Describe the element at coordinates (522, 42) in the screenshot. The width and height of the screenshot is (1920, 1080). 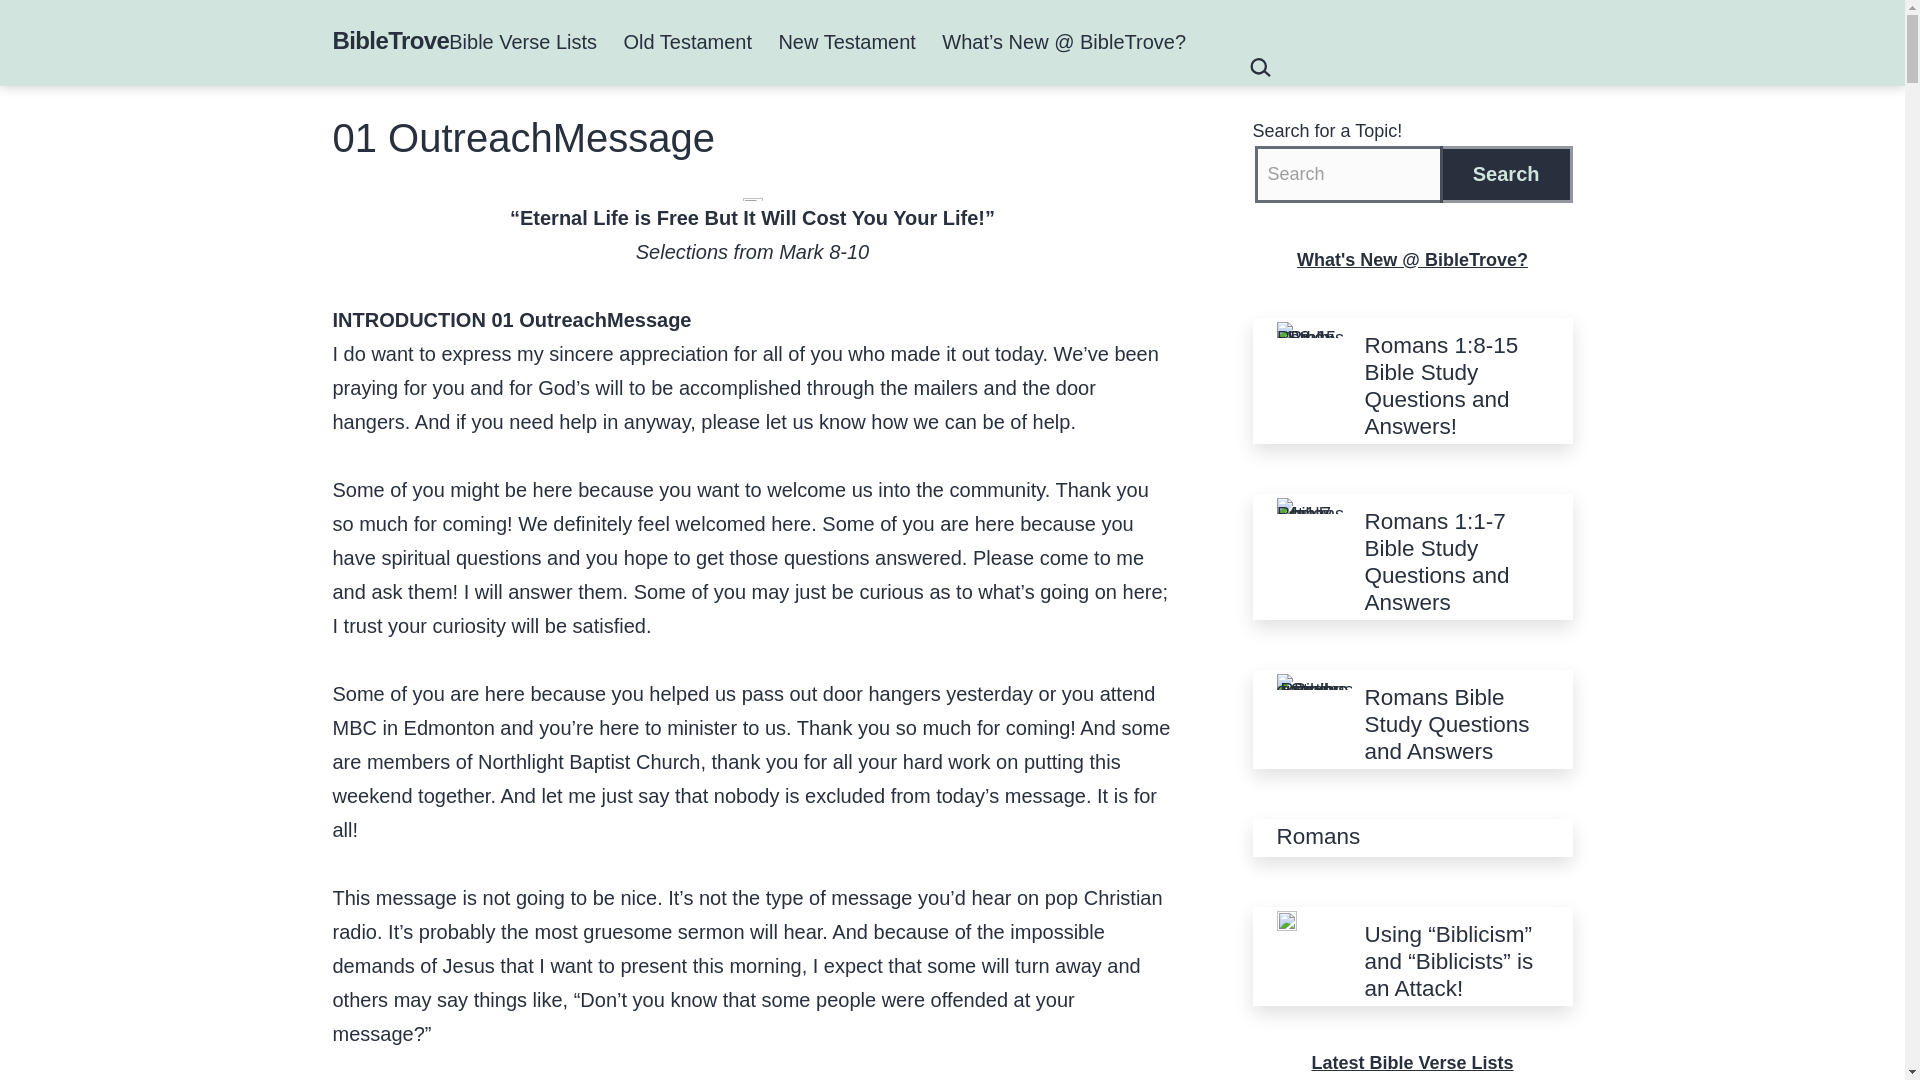
I see `Bible Verse Lists` at that location.